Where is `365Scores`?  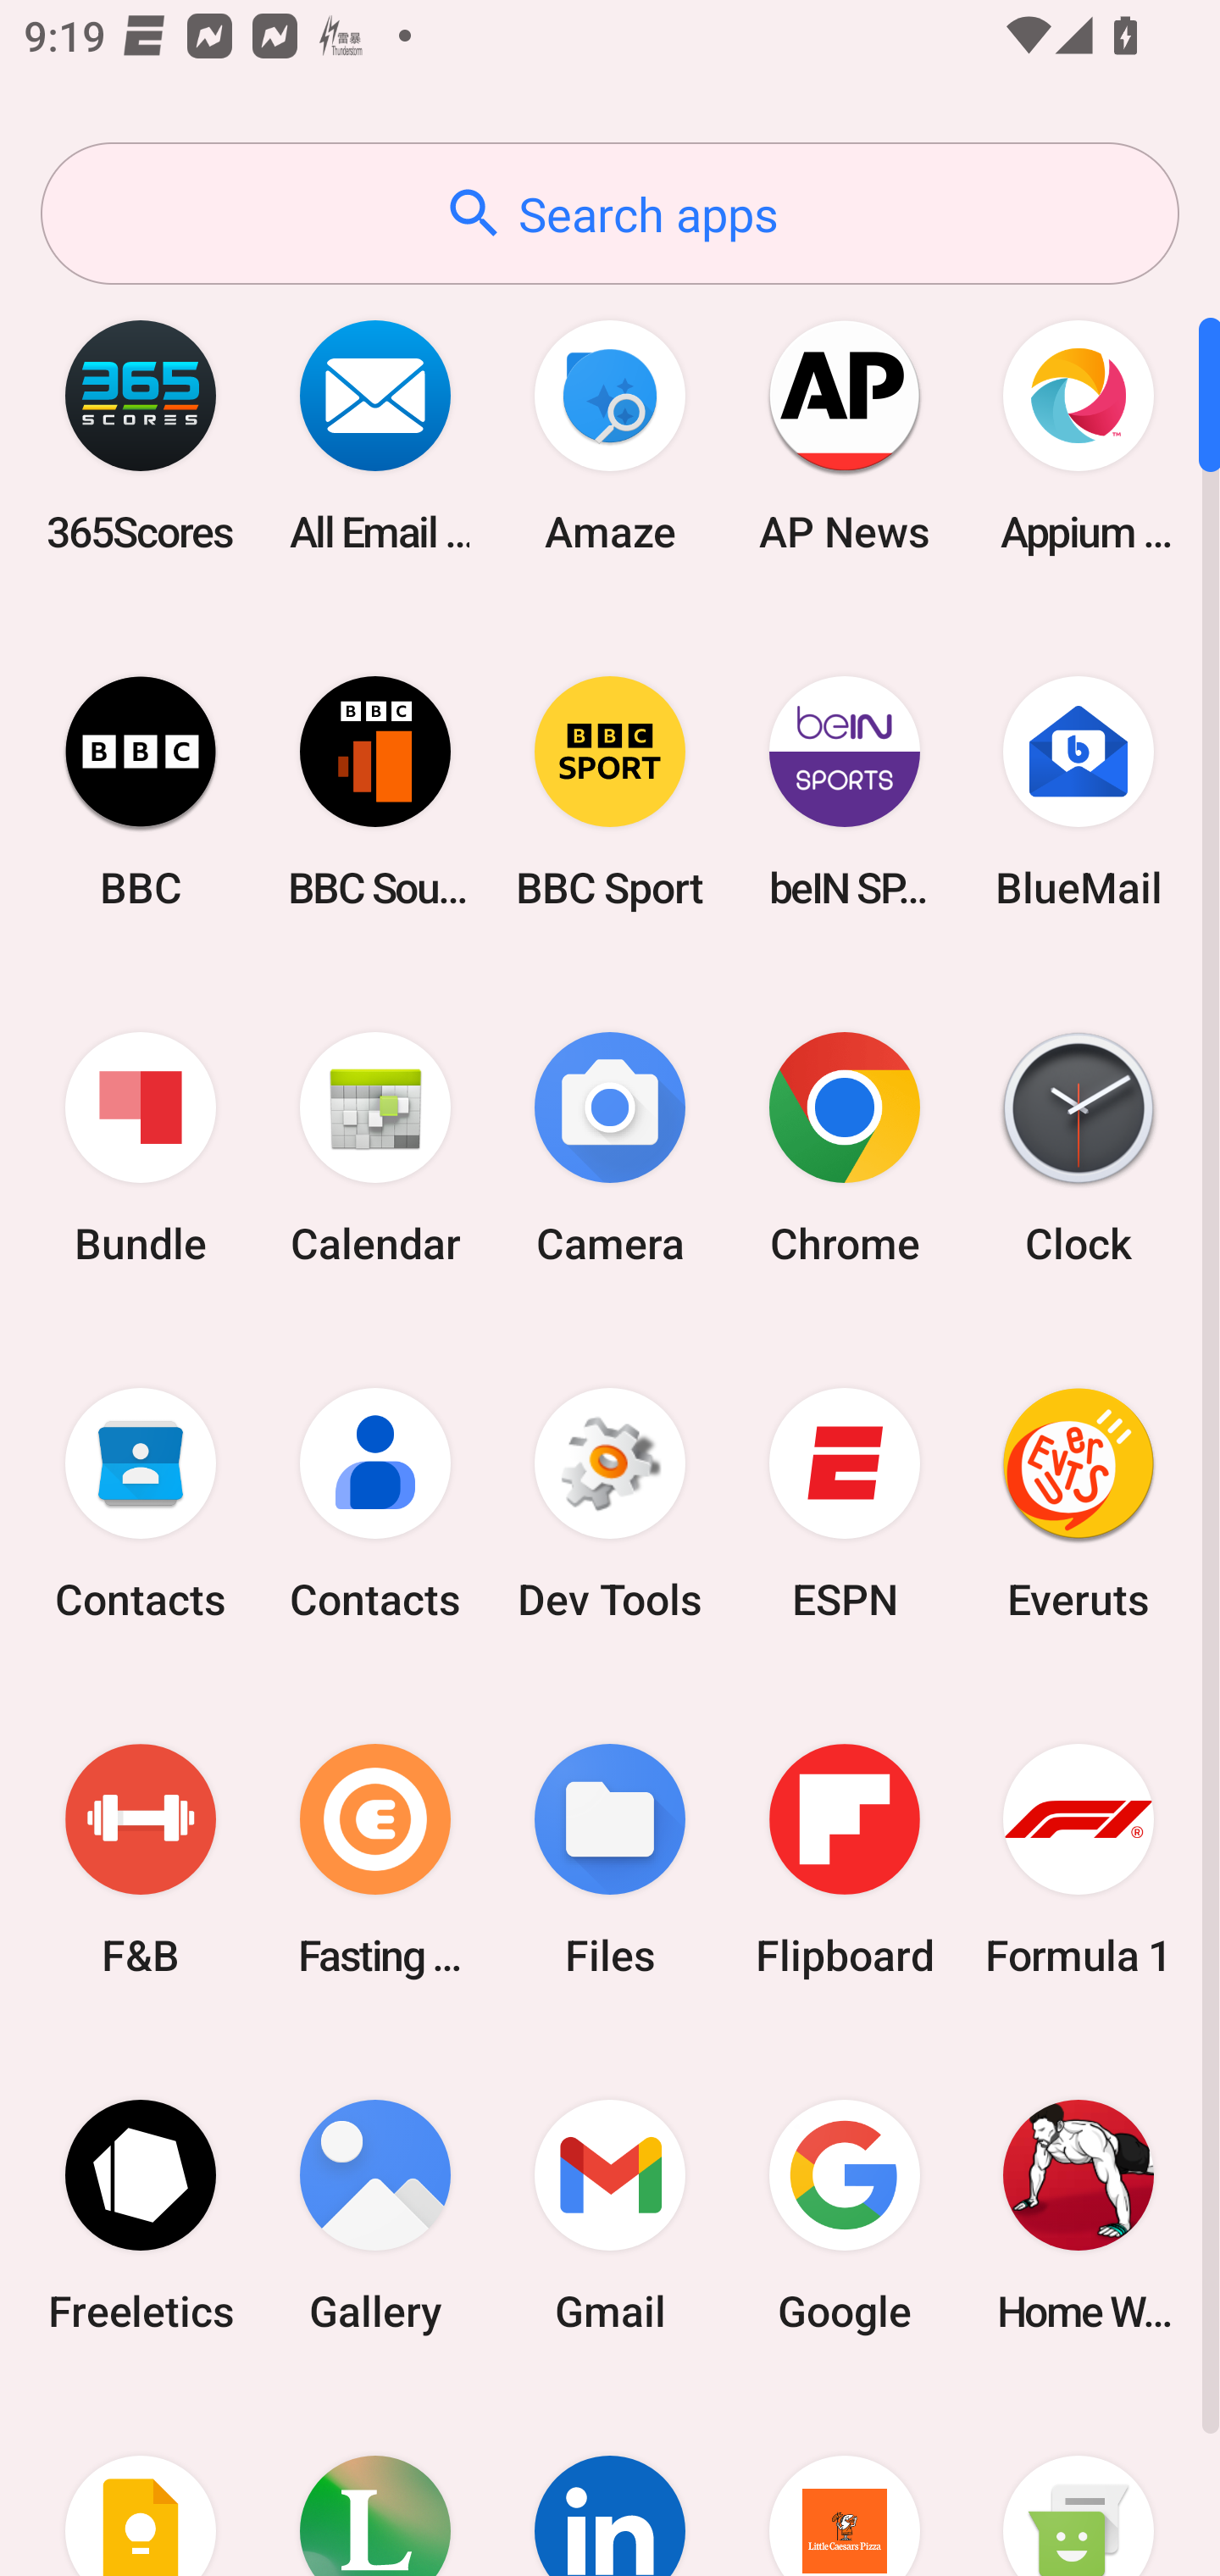 365Scores is located at coordinates (141, 436).